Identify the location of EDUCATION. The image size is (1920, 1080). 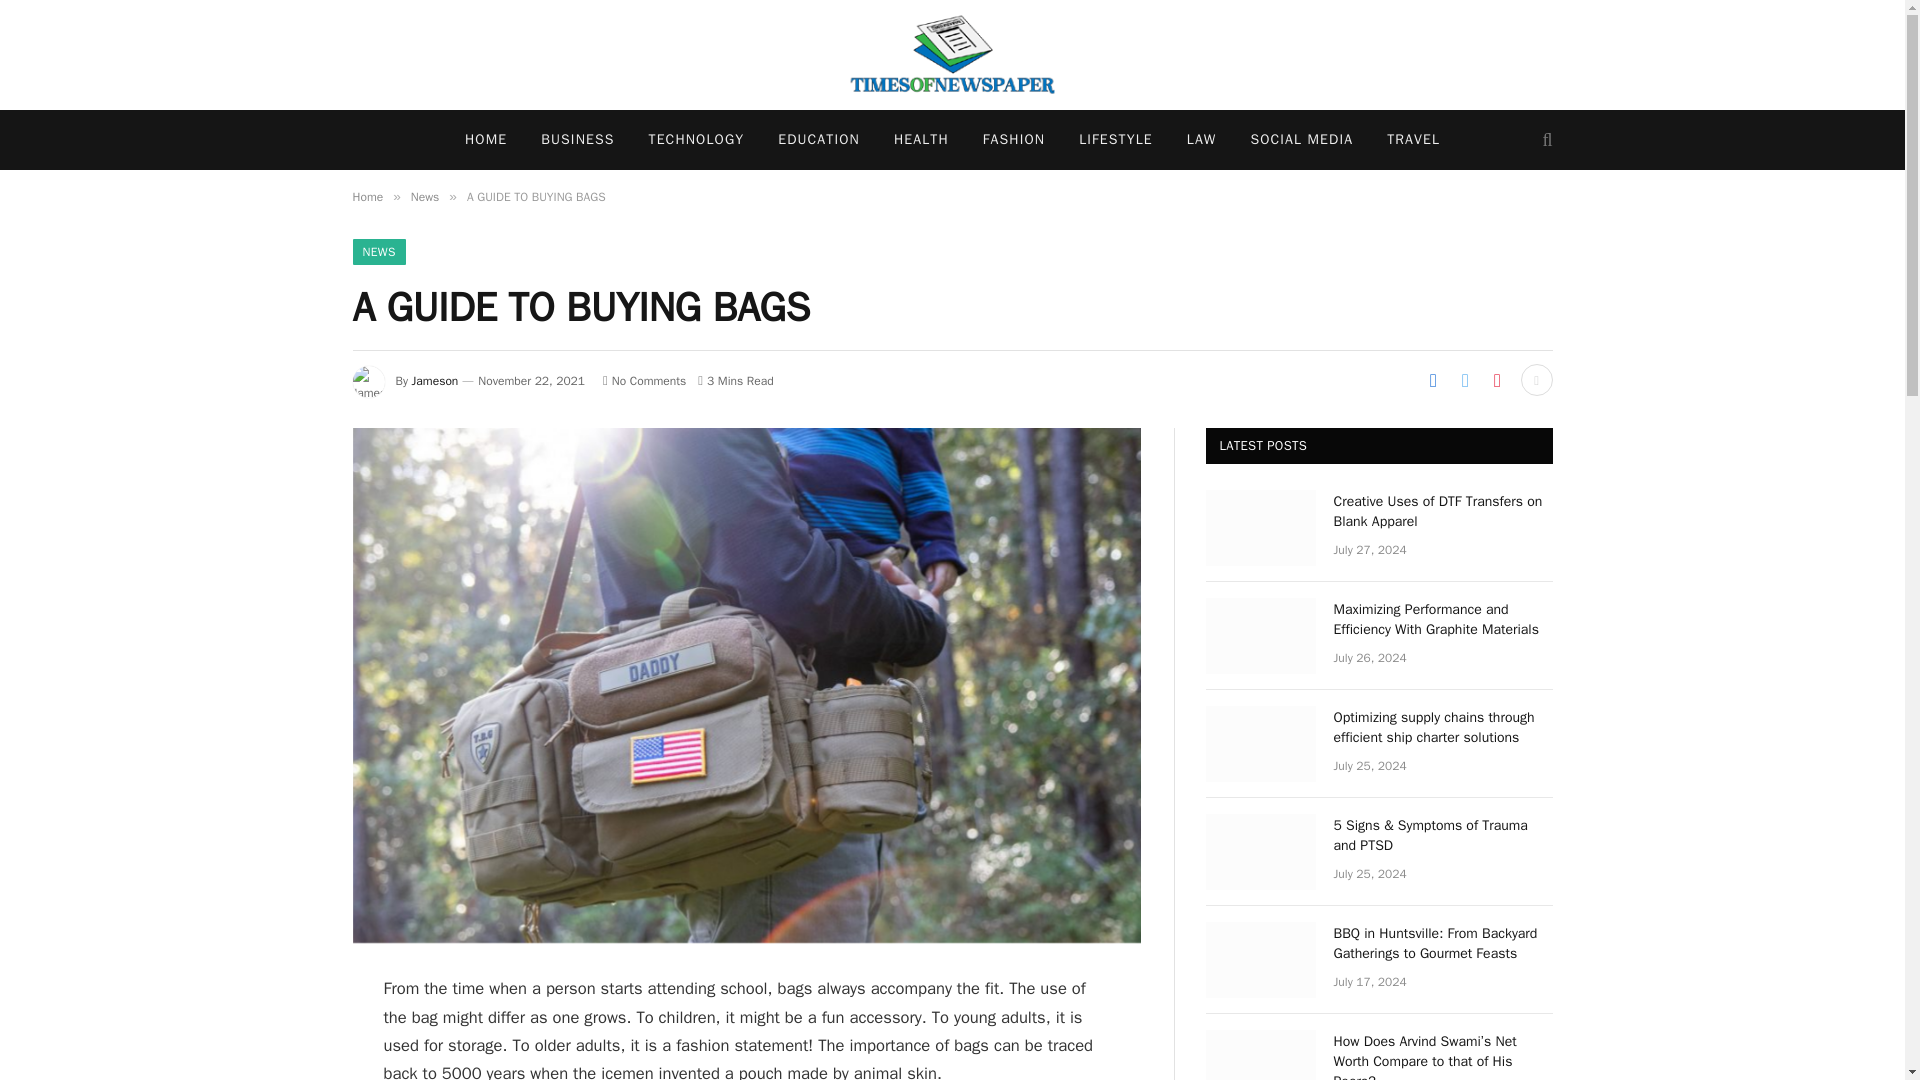
(818, 140).